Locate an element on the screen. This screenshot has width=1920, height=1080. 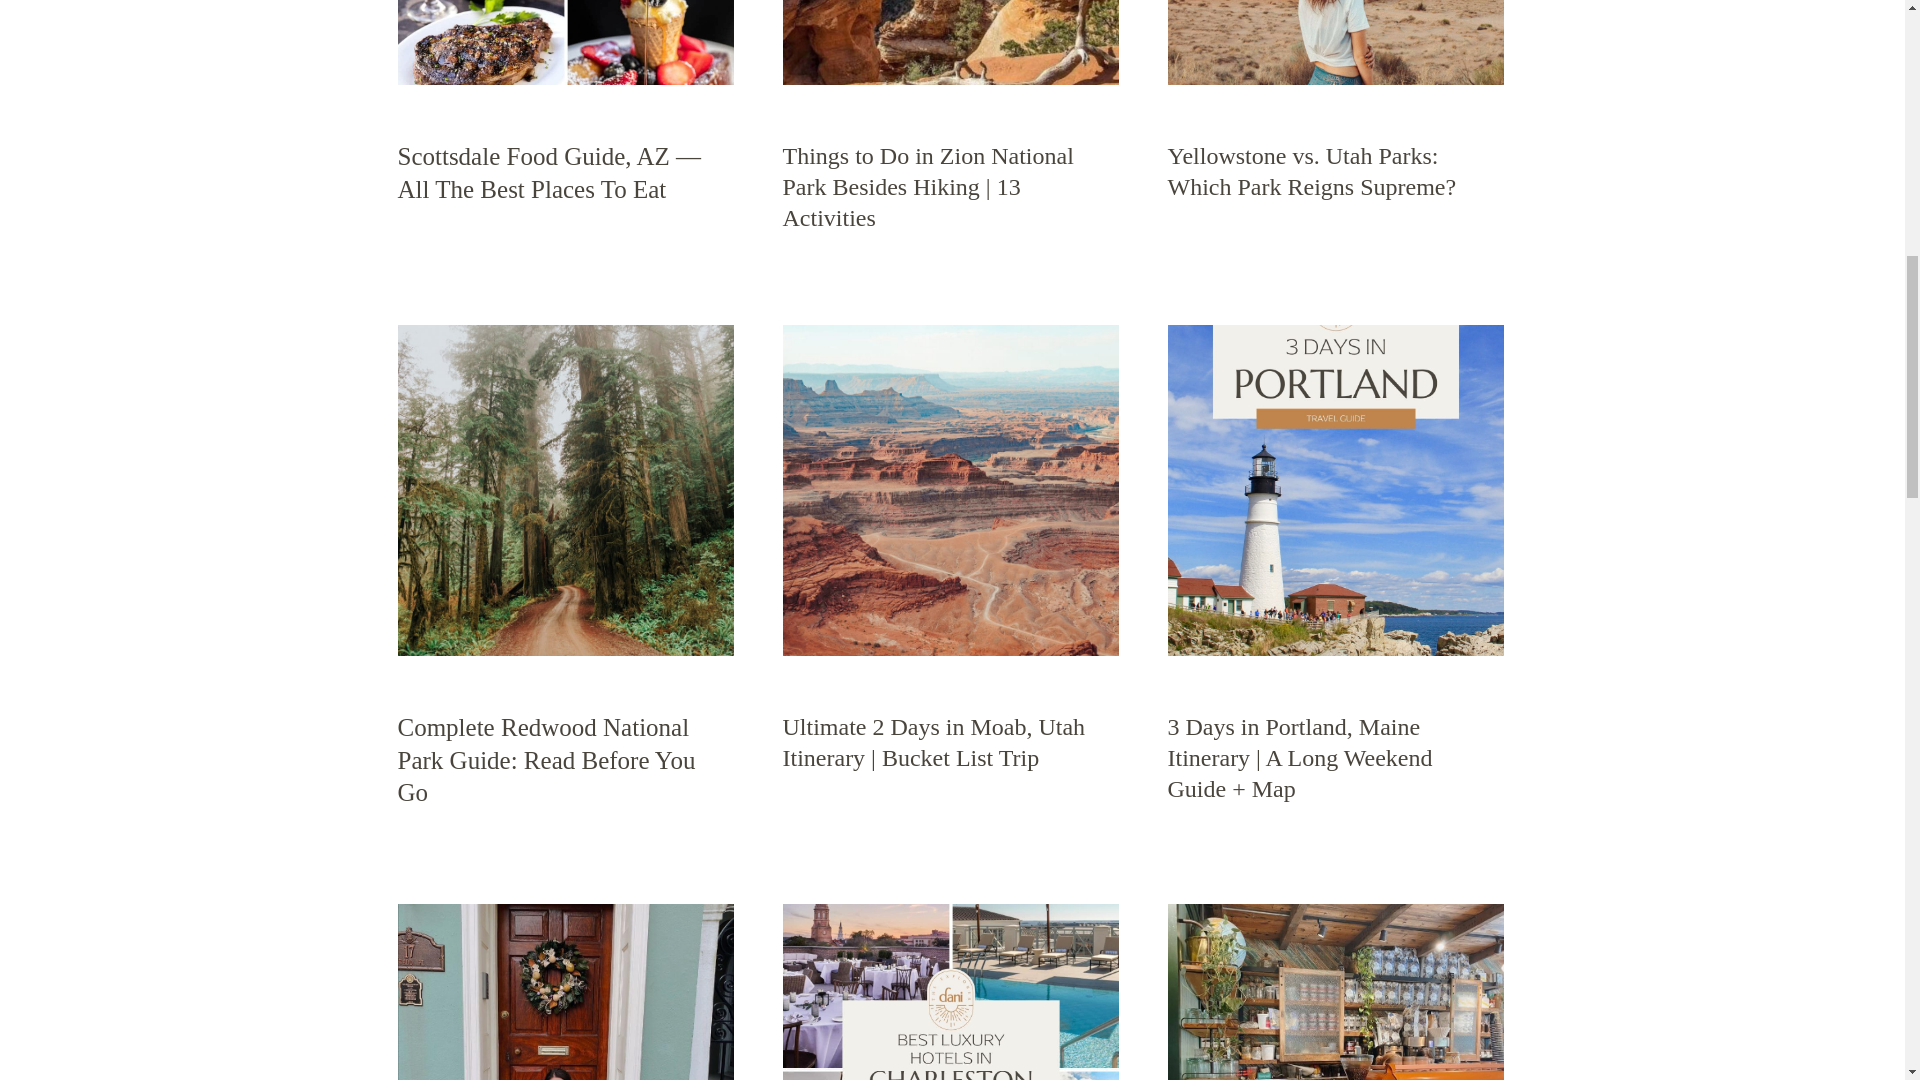
Perfect 3 Day Charleston, SC Itinerary for Your Bucket List is located at coordinates (565, 992).